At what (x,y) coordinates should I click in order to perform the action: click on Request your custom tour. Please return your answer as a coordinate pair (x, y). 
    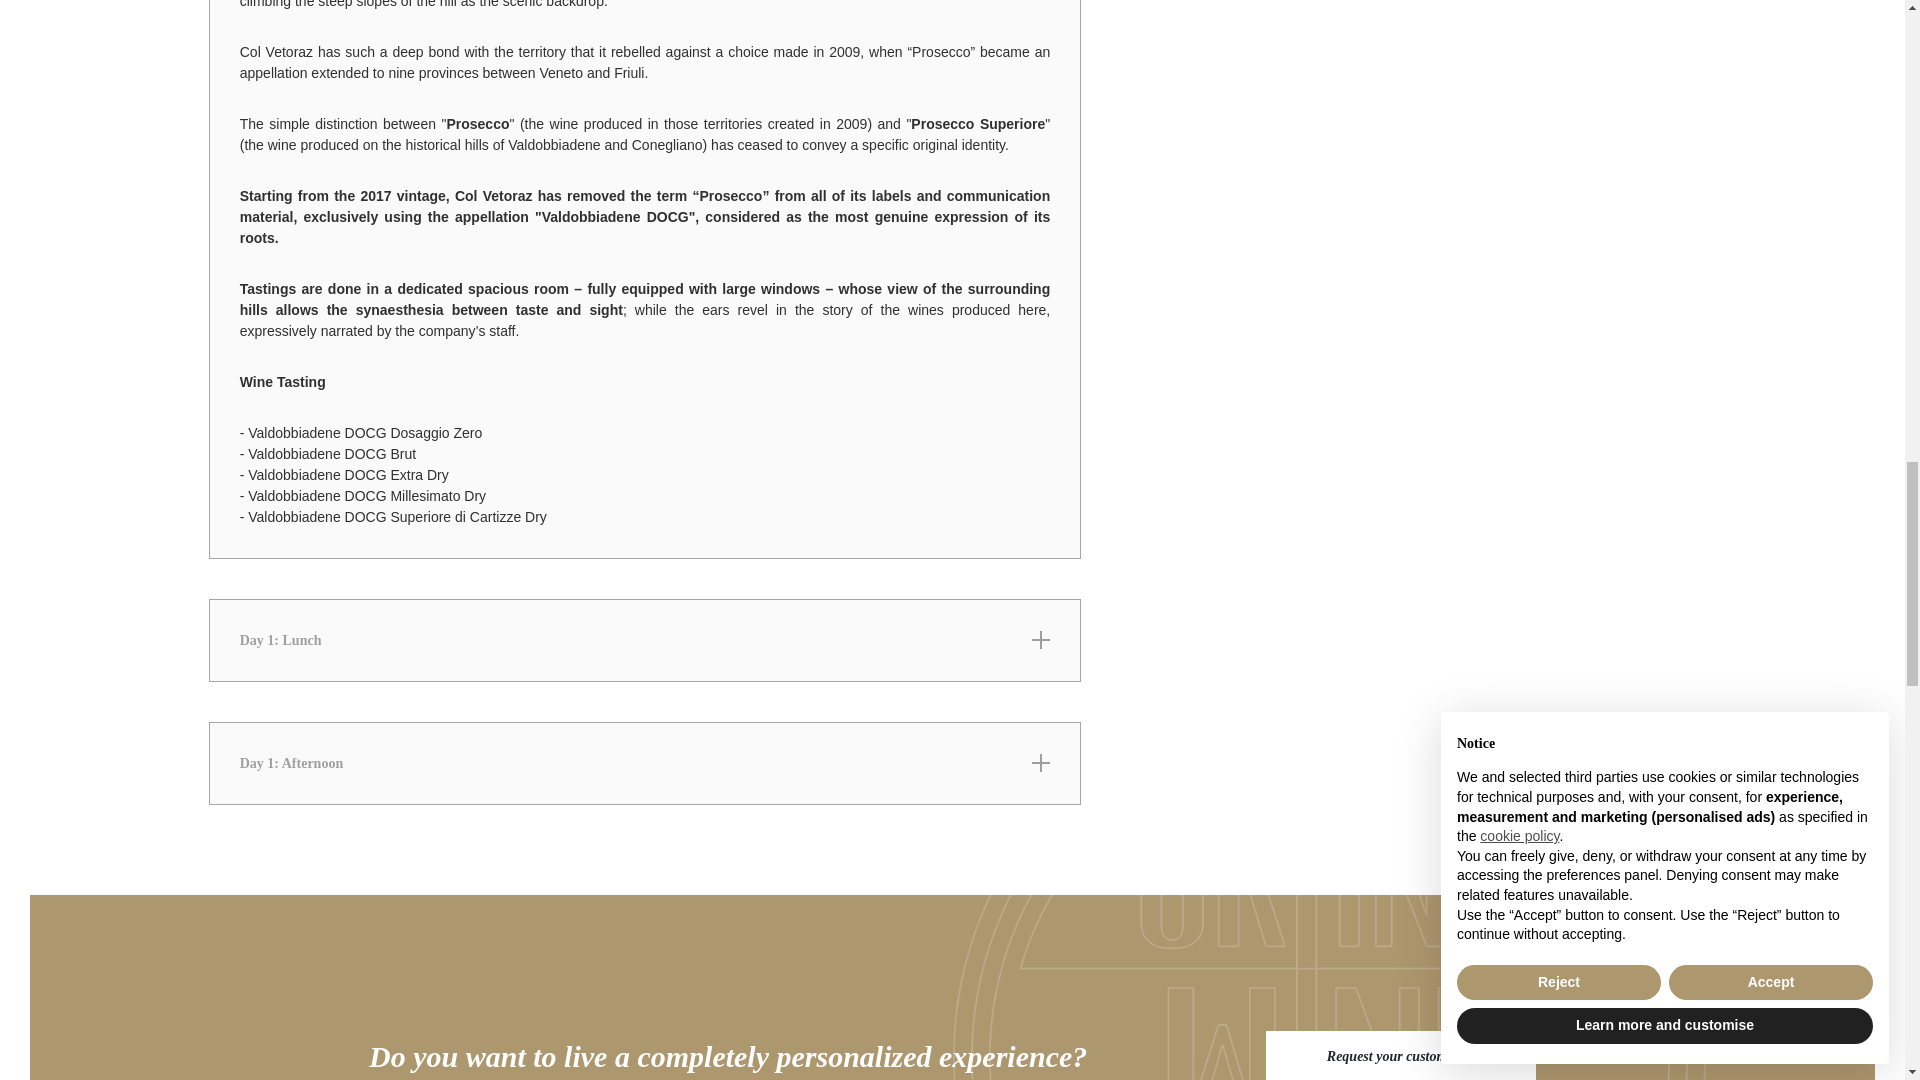
    Looking at the image, I should click on (1400, 1056).